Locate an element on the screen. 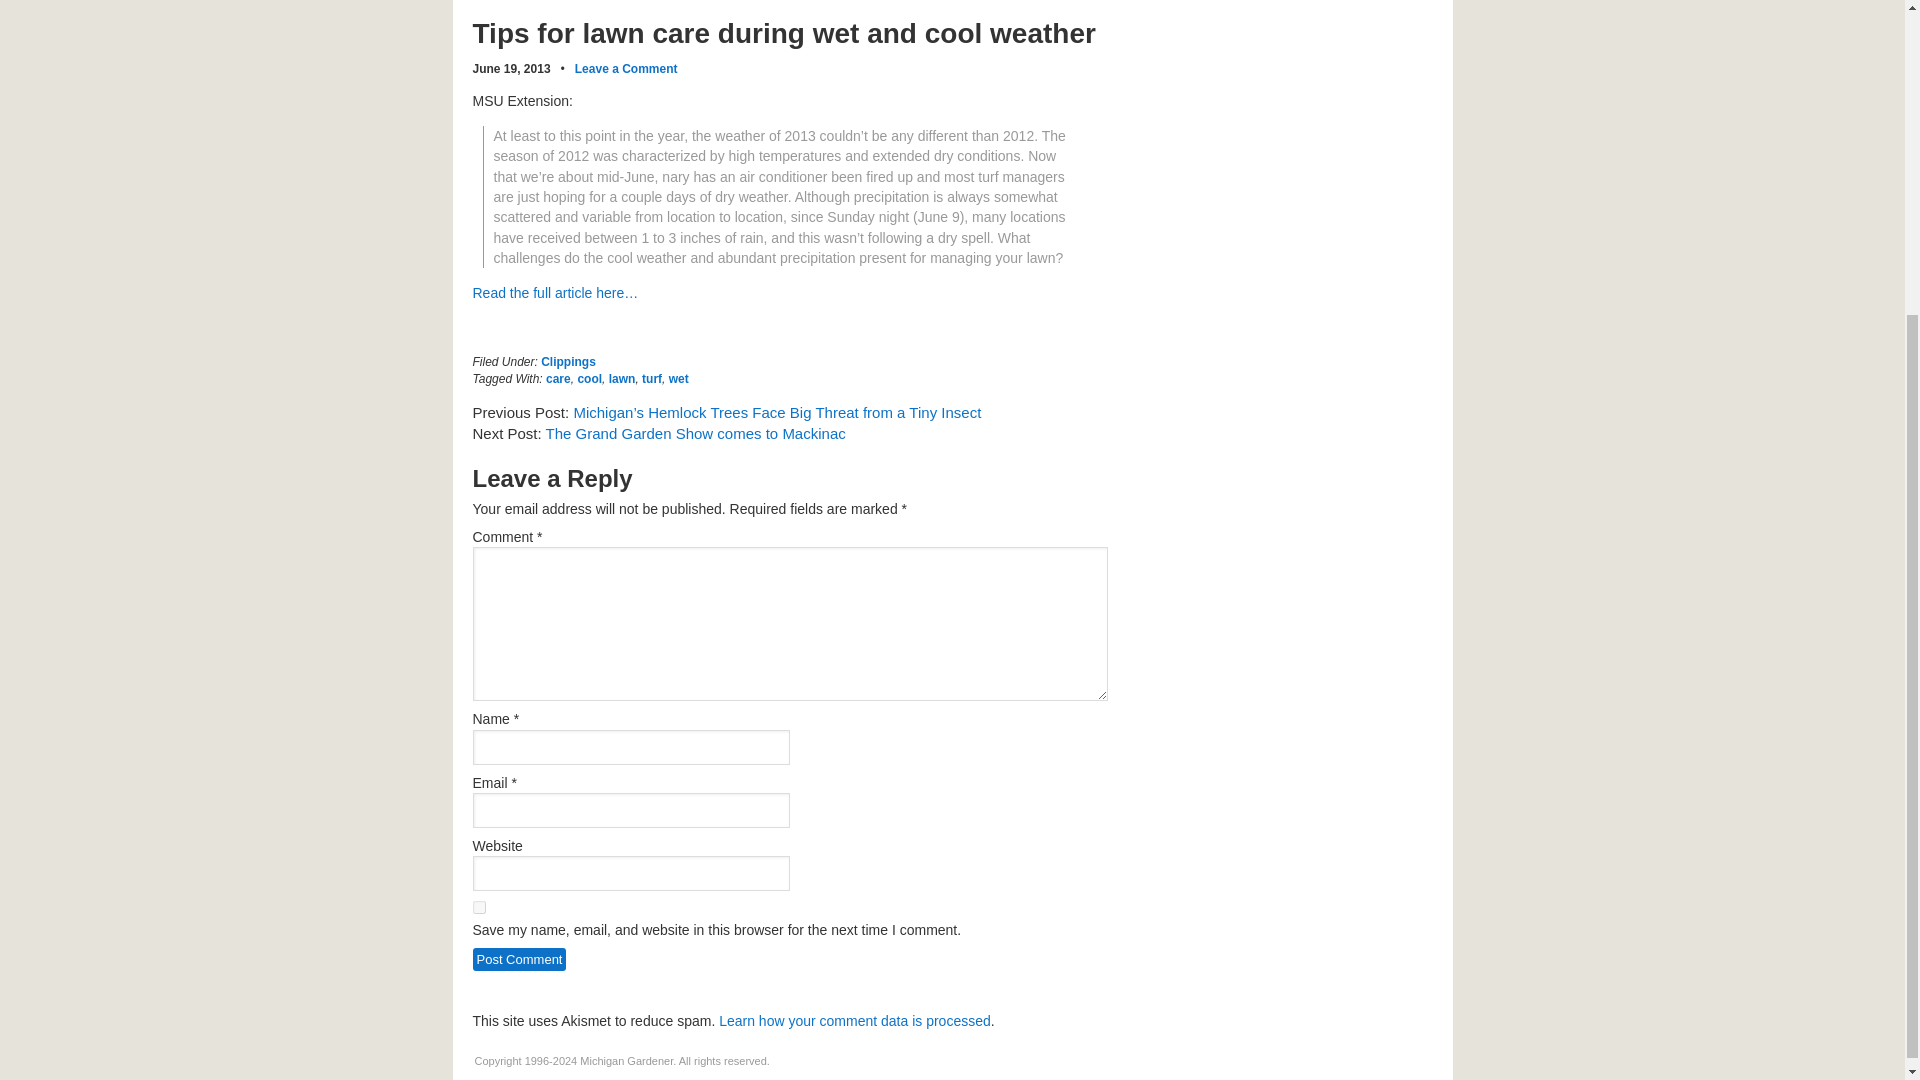 The width and height of the screenshot is (1920, 1080). lawn is located at coordinates (622, 378).